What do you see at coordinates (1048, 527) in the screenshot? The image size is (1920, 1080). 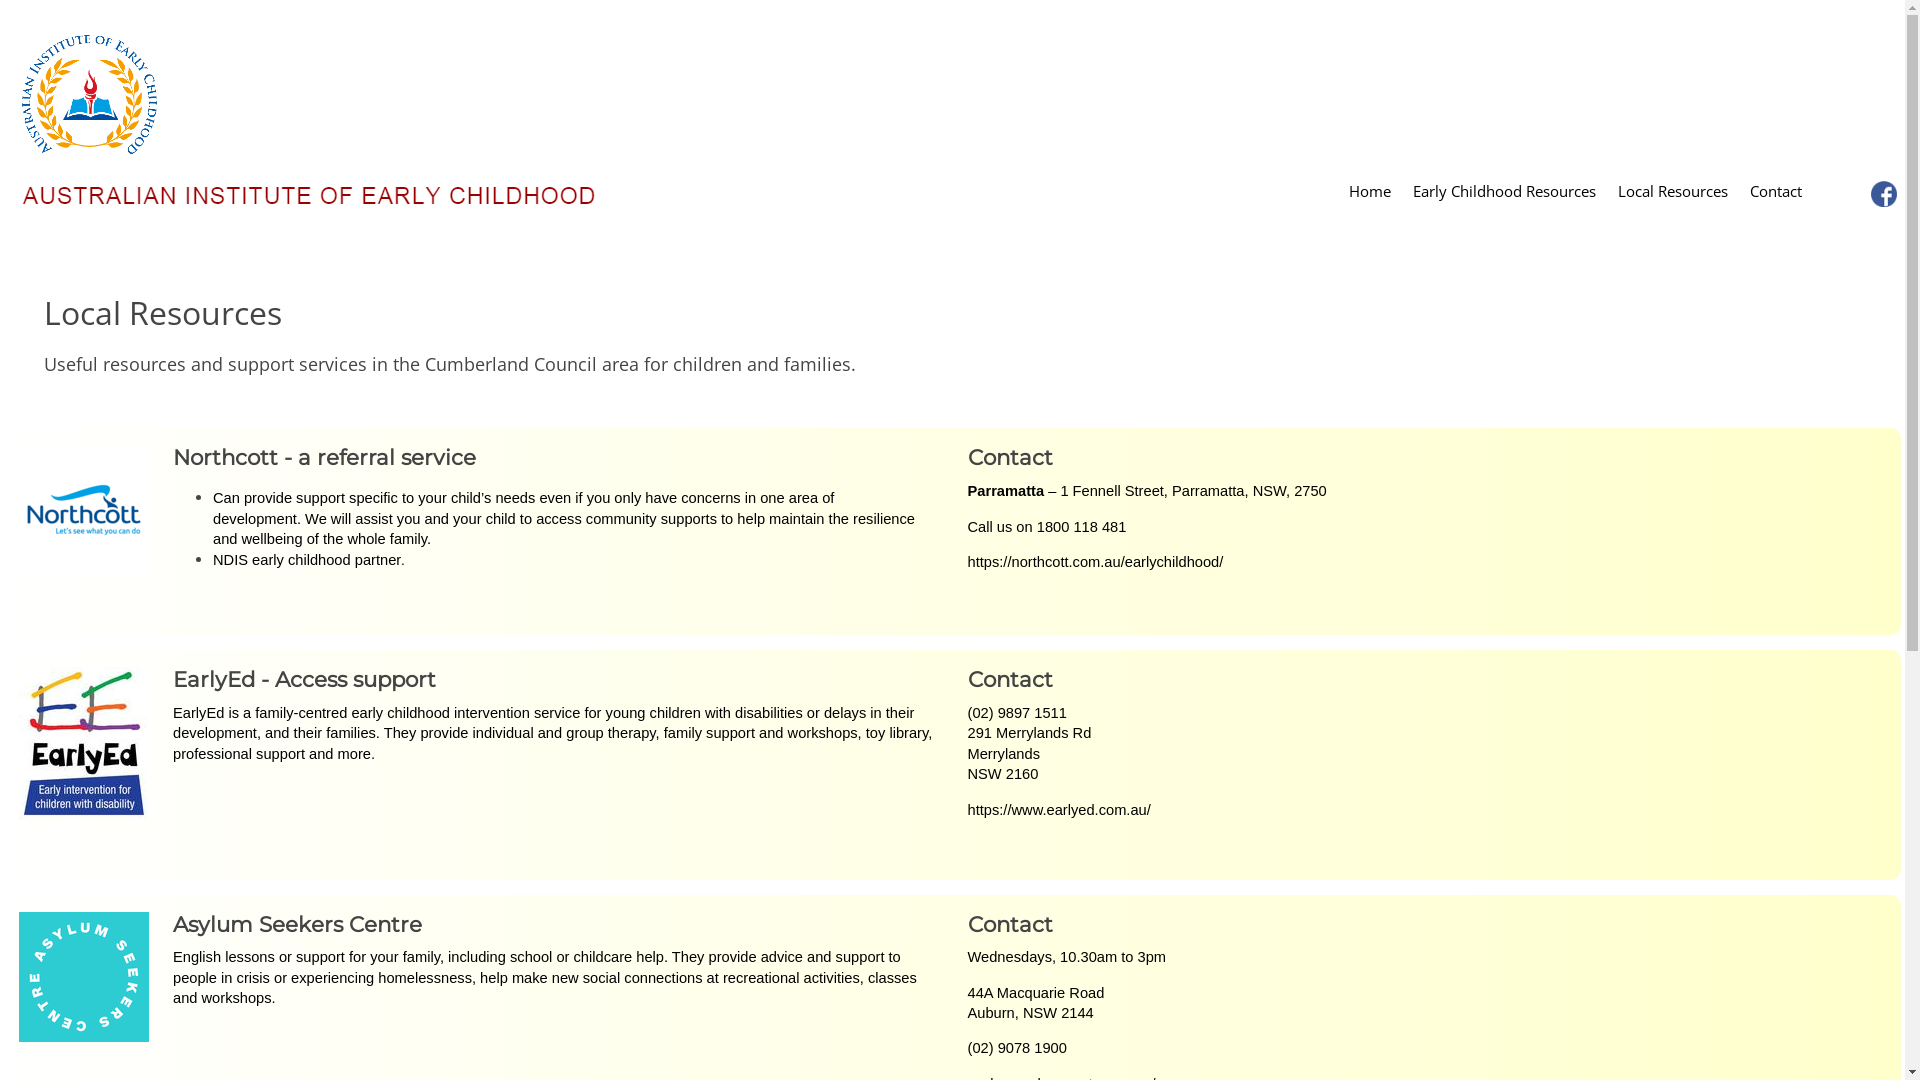 I see `Call us on 1800 118 481` at bounding box center [1048, 527].